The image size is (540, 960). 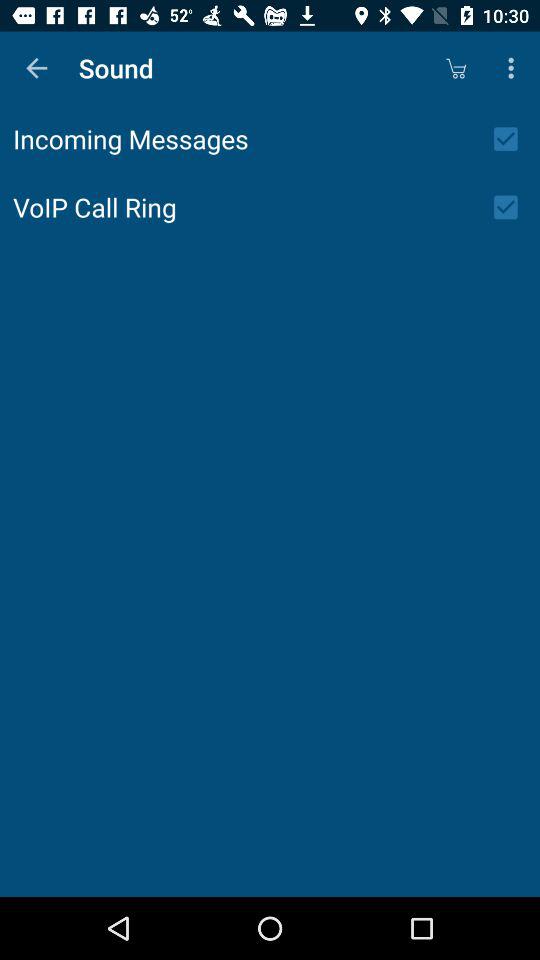 What do you see at coordinates (456, 68) in the screenshot?
I see `select the app next to sound app` at bounding box center [456, 68].